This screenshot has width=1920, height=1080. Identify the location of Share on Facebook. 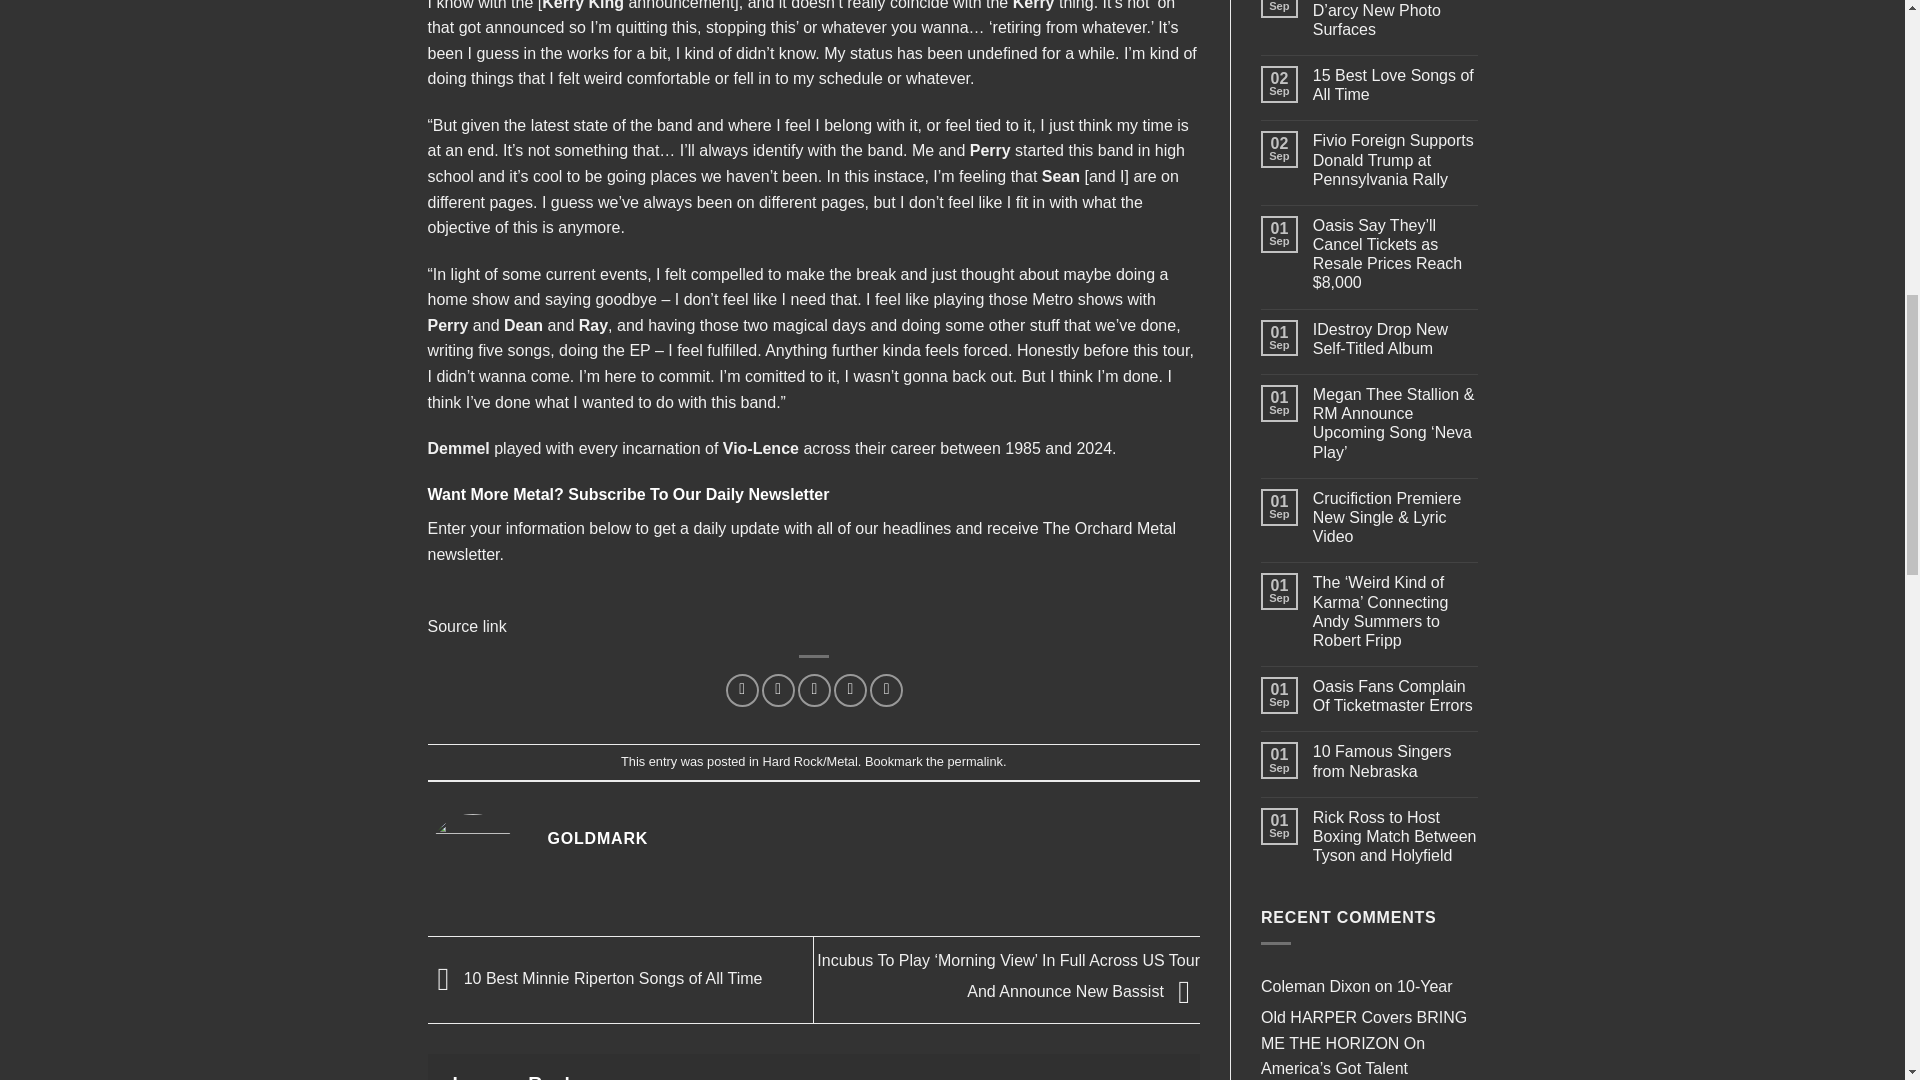
(742, 690).